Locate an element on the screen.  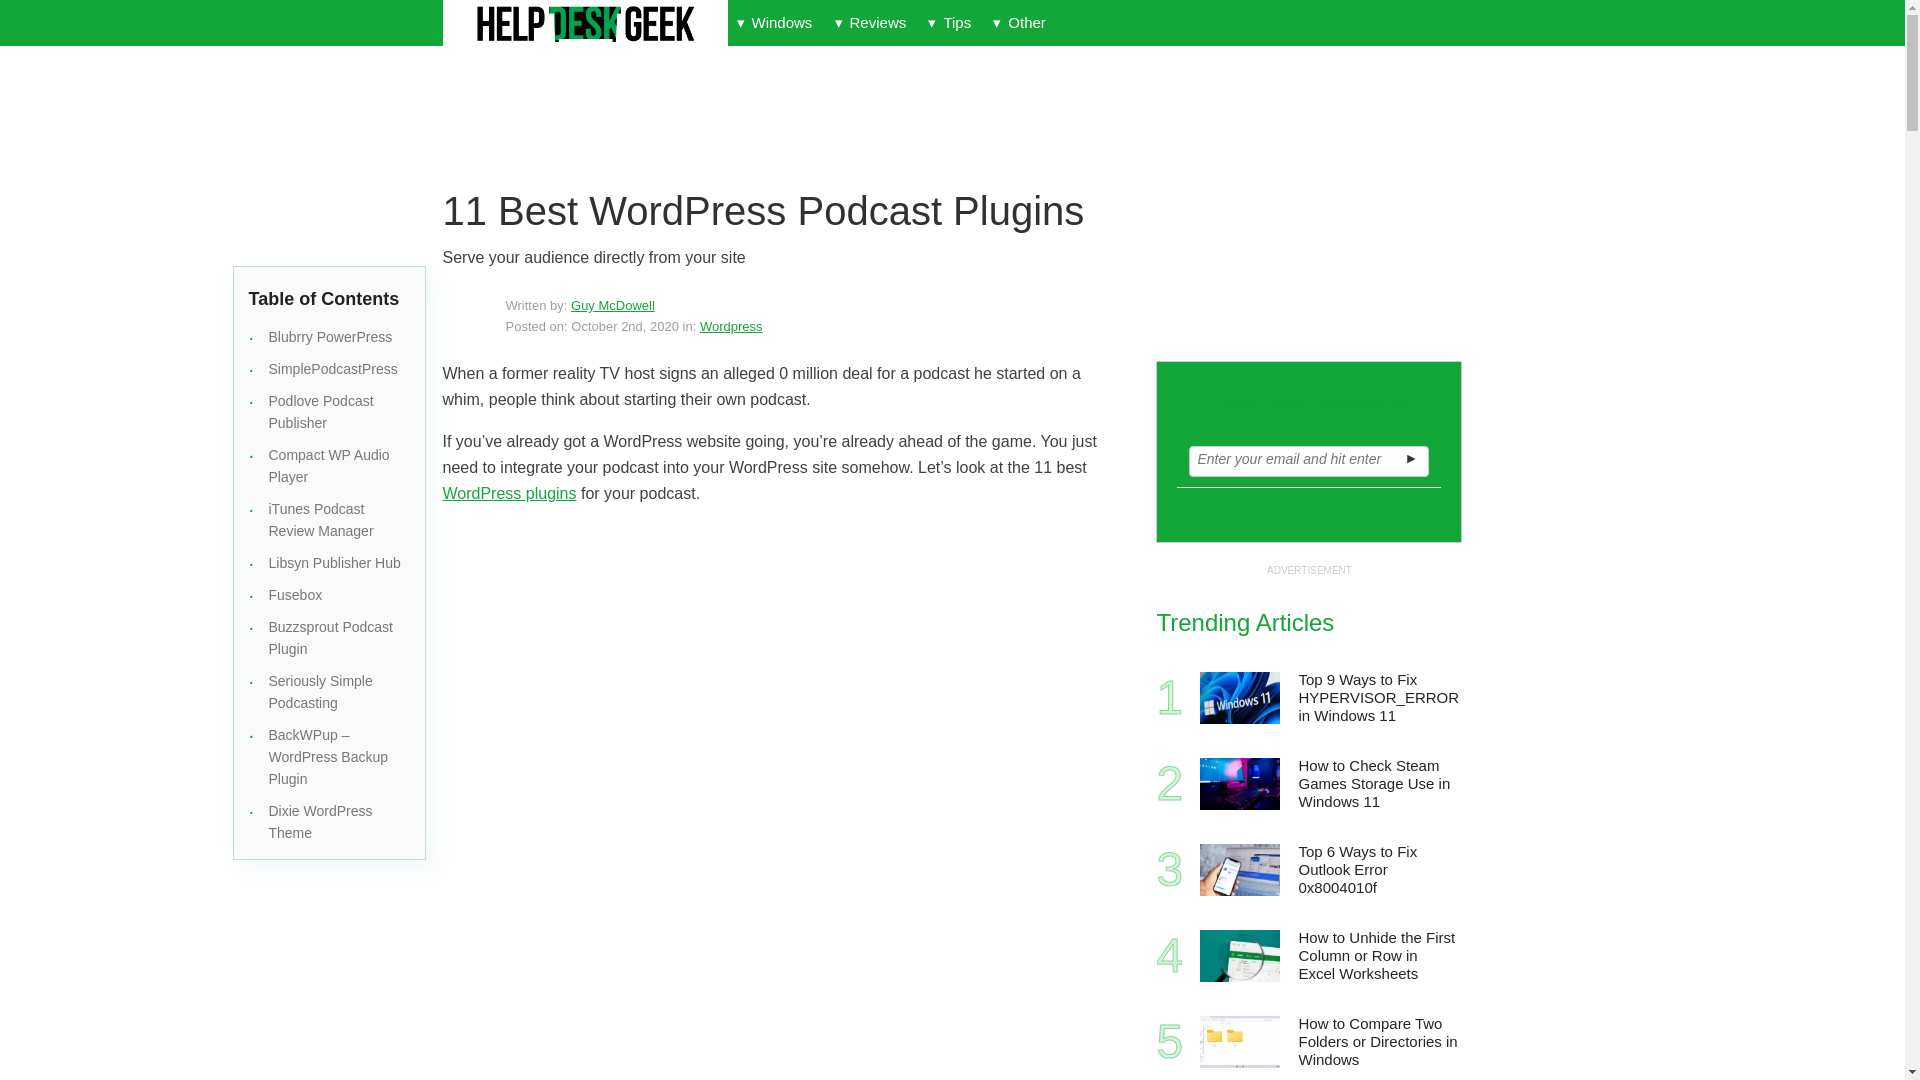
Windows is located at coordinates (774, 23).